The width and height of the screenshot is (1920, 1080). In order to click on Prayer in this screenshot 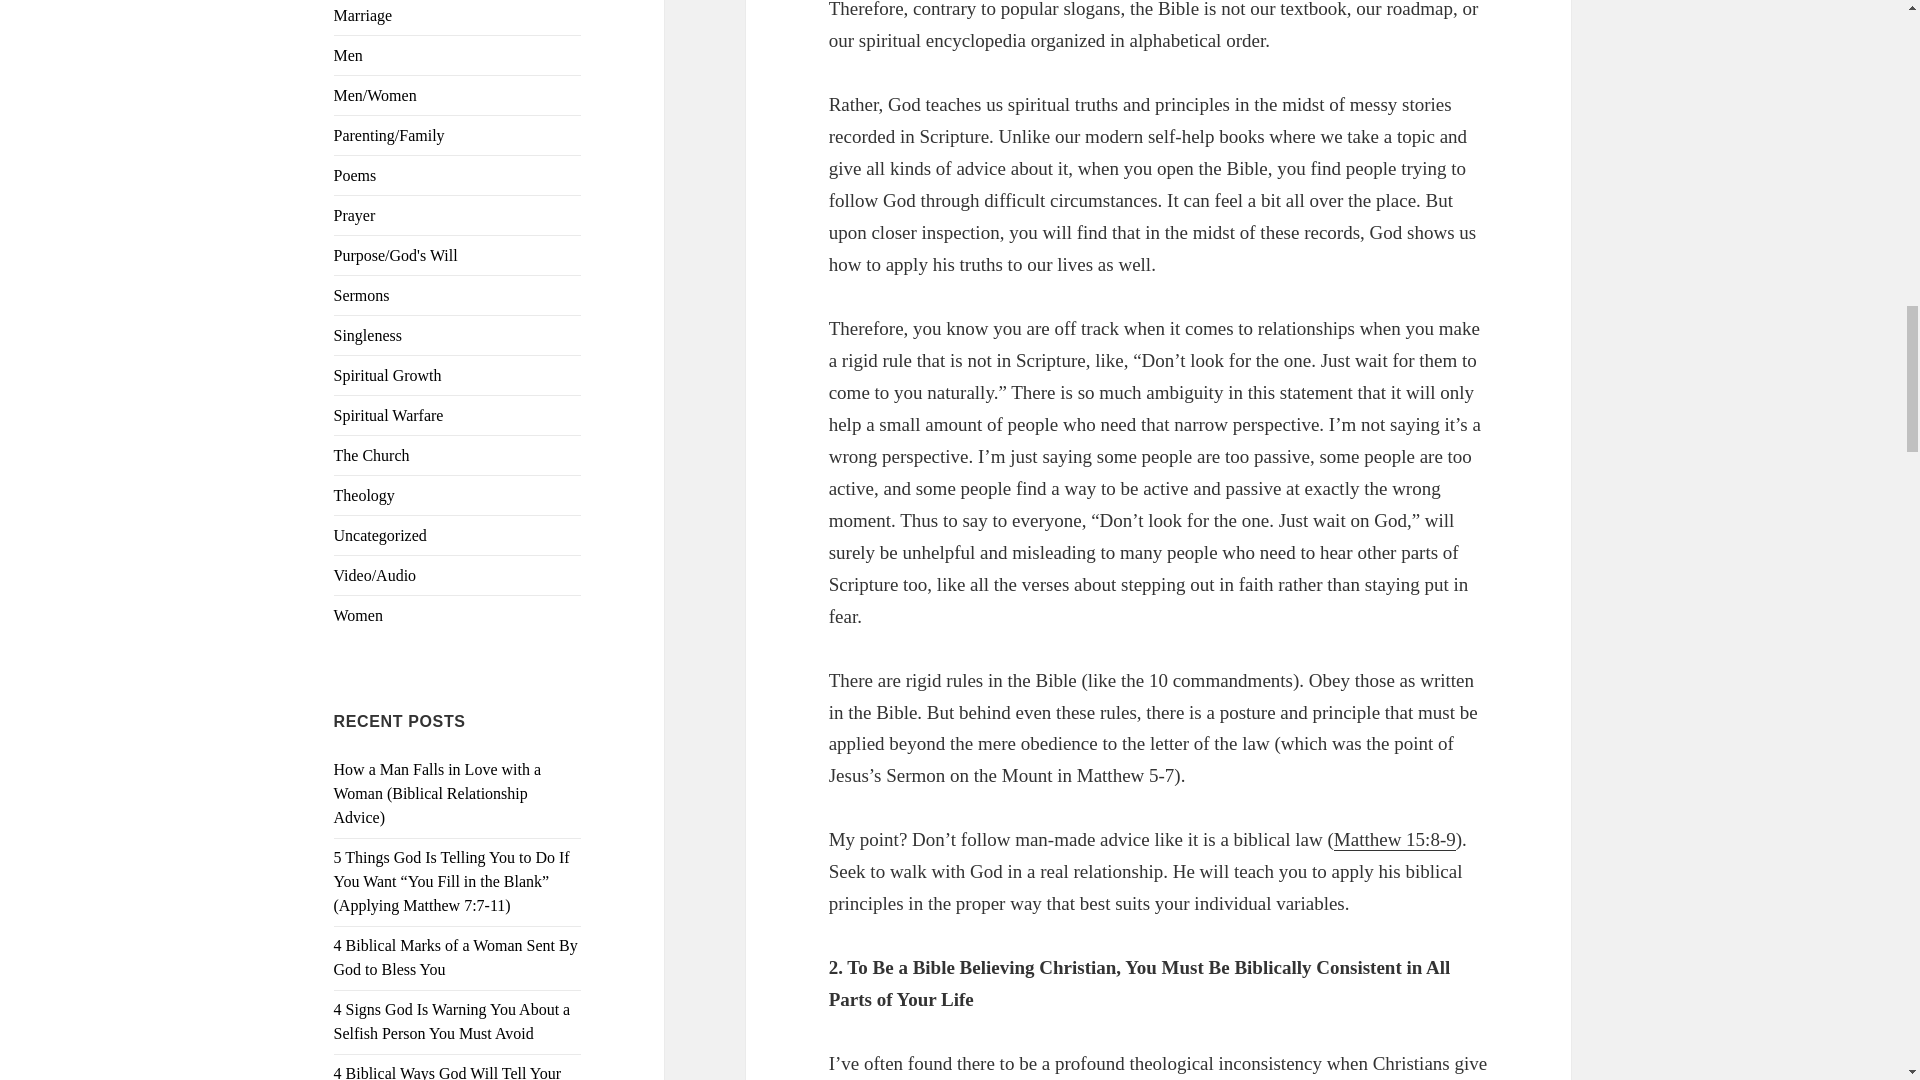, I will do `click(355, 215)`.